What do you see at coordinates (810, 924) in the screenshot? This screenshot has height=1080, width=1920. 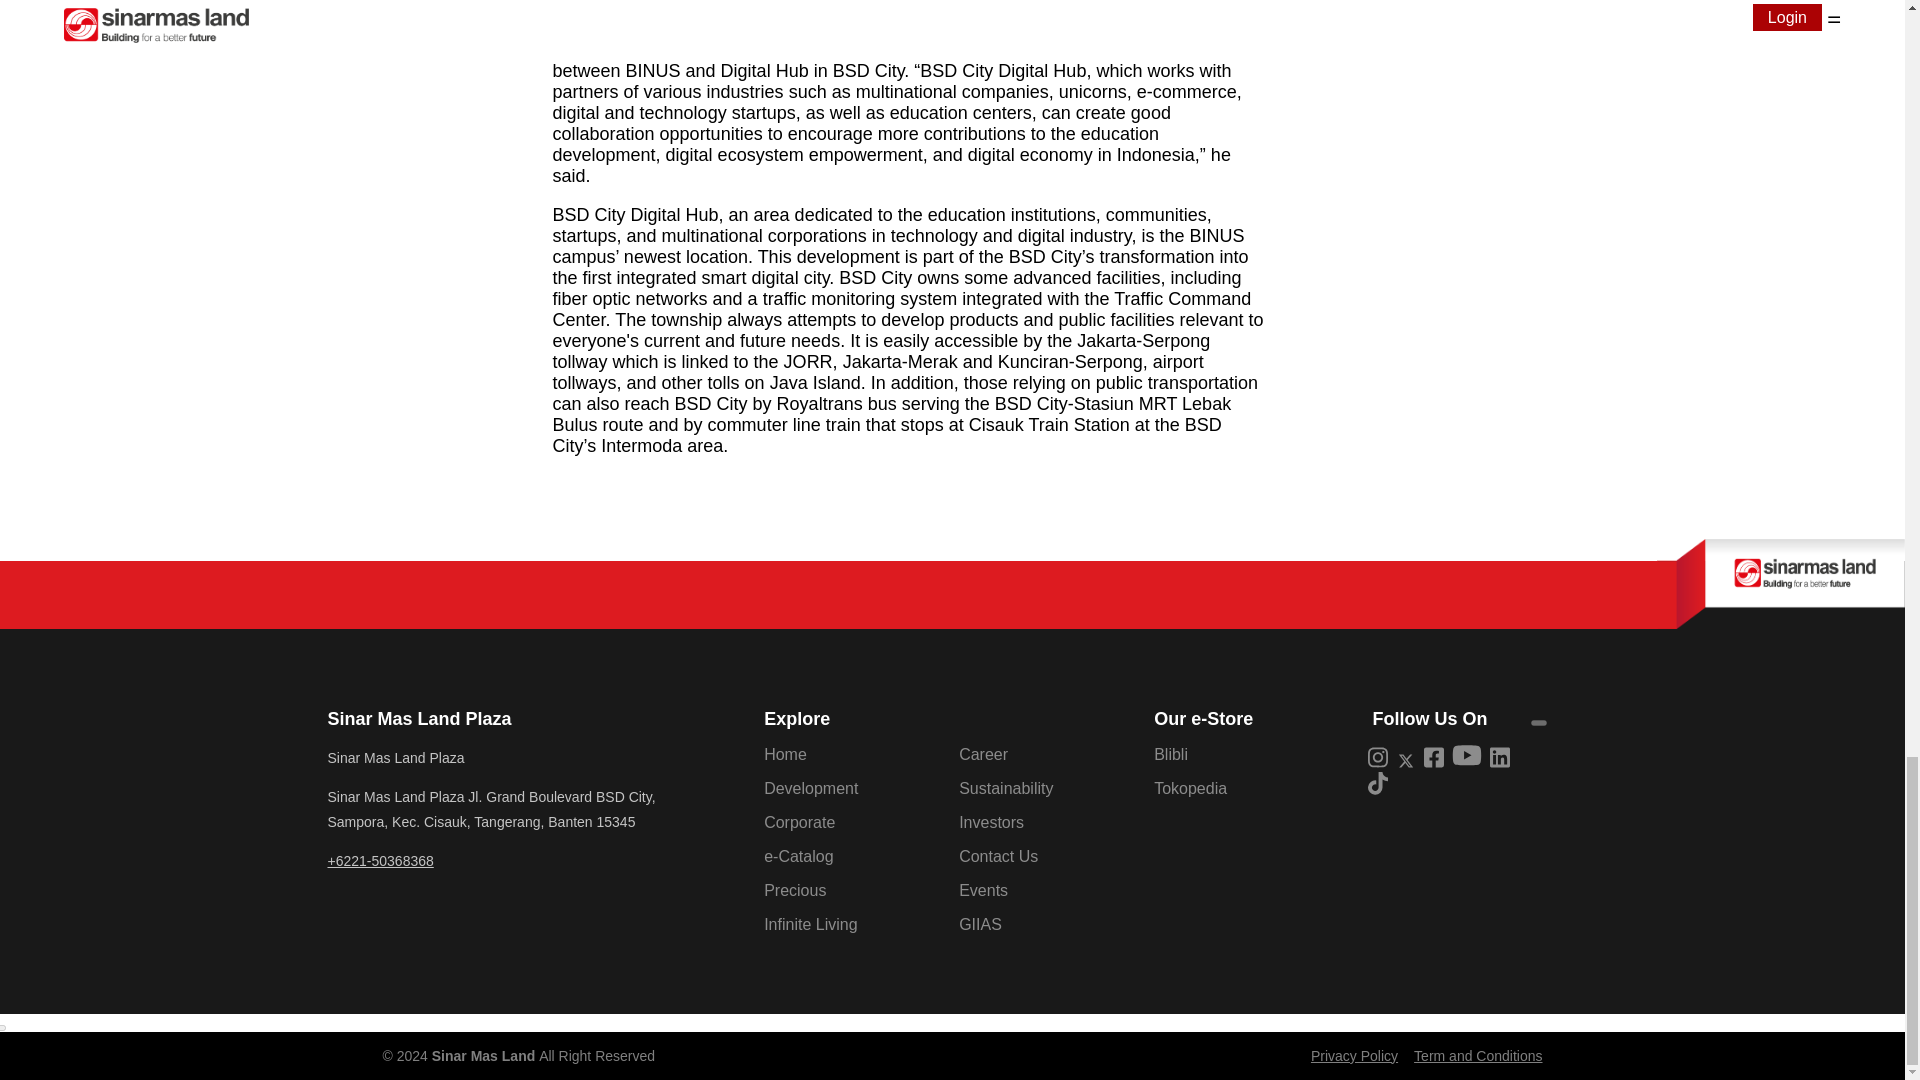 I see `Infinite Living` at bounding box center [810, 924].